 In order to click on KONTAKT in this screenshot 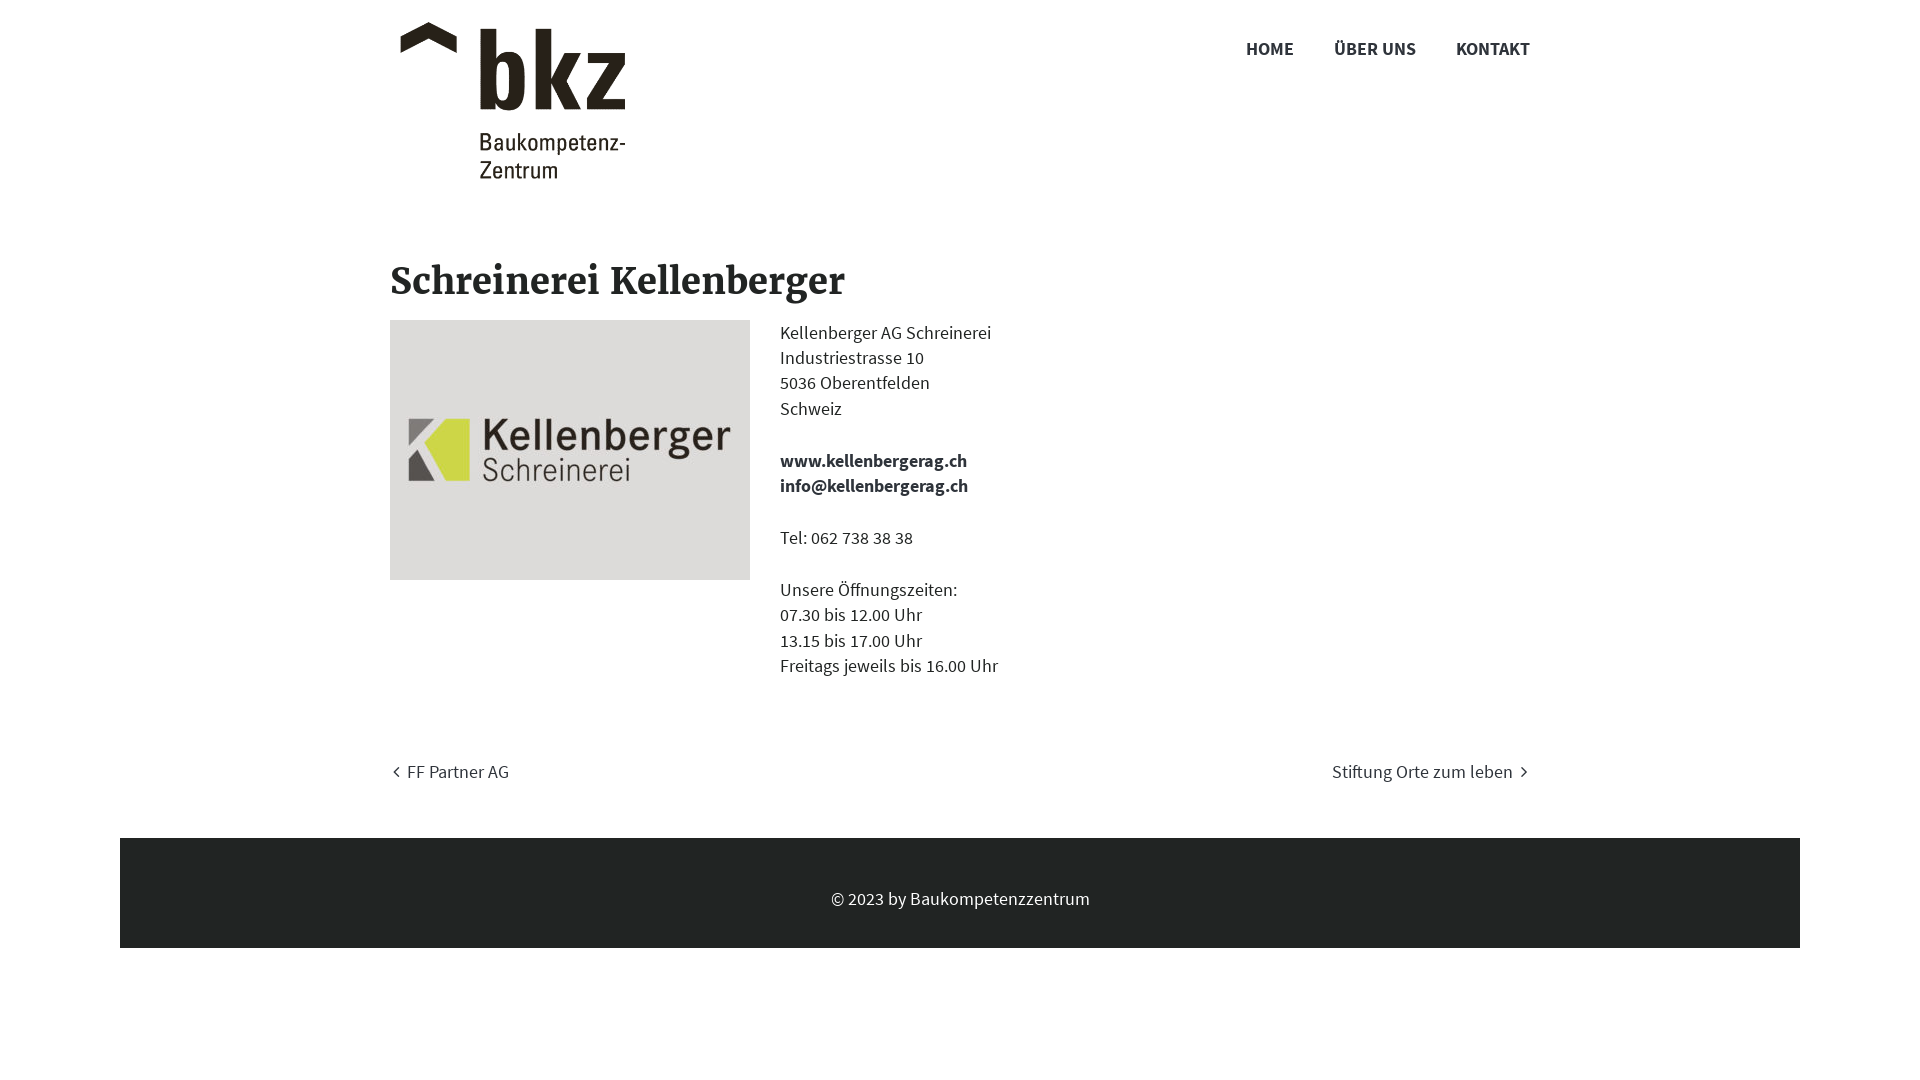, I will do `click(1493, 50)`.